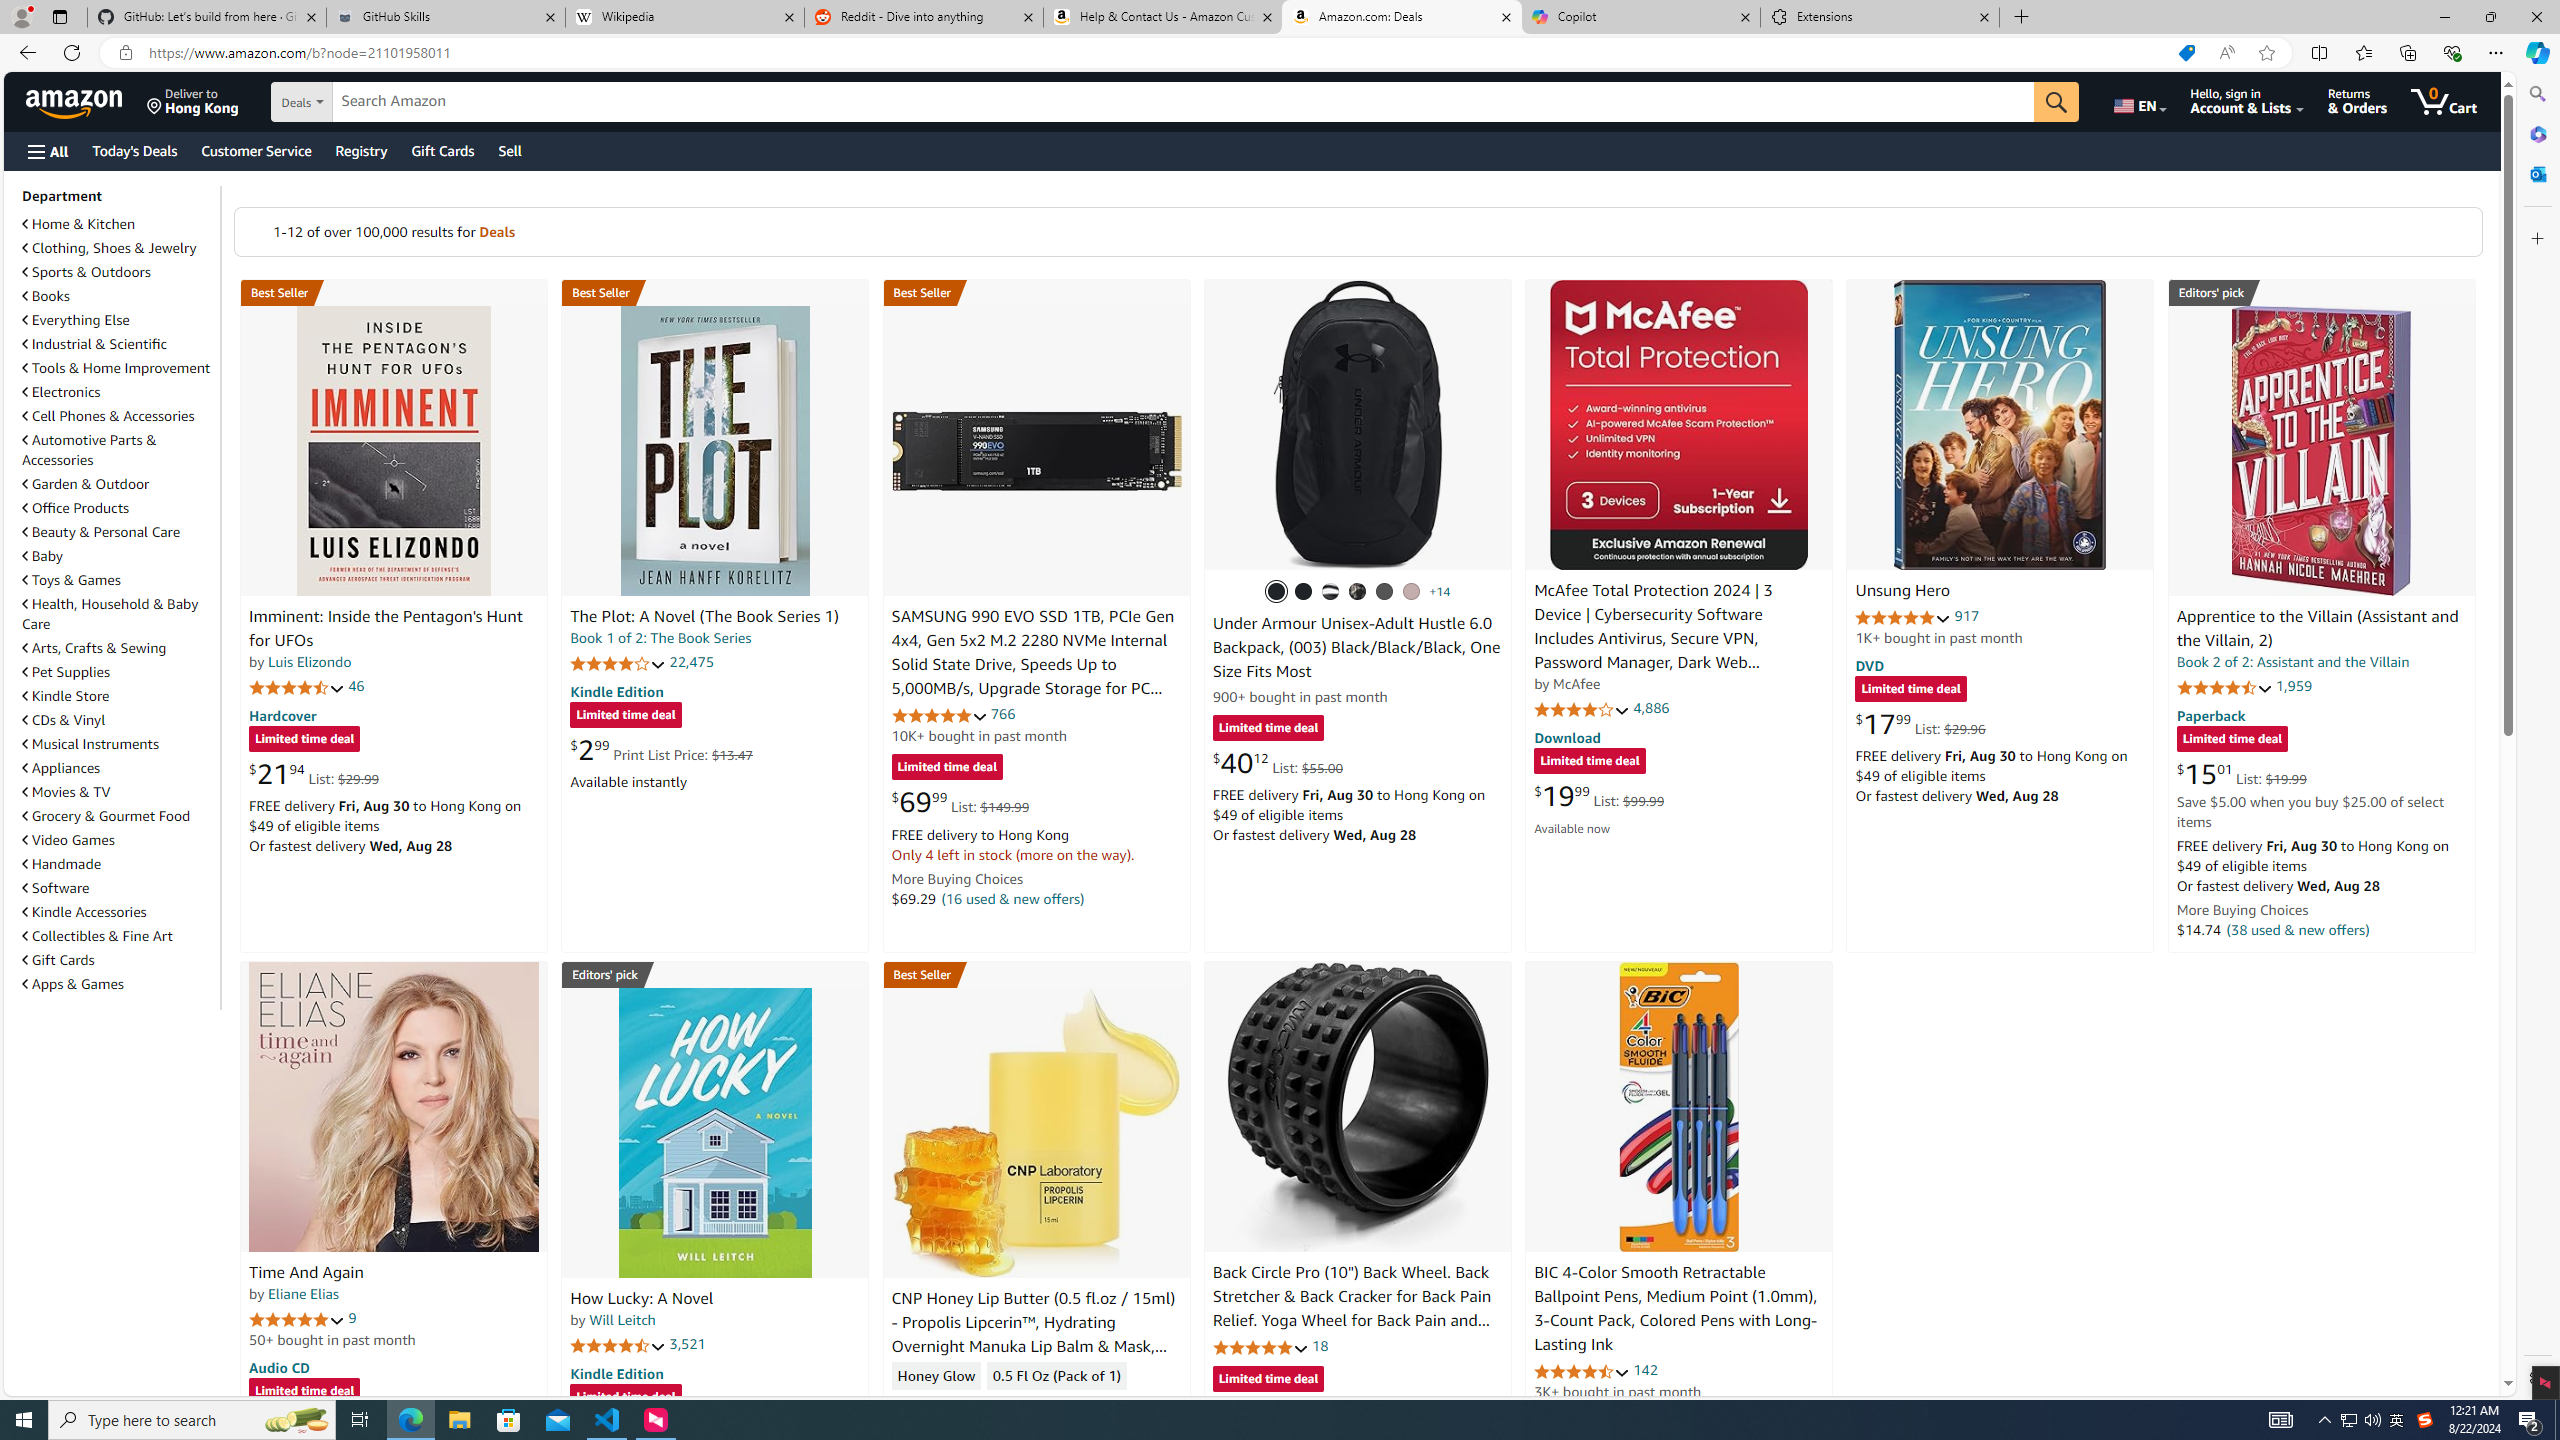 This screenshot has height=1440, width=2560. What do you see at coordinates (2496, 52) in the screenshot?
I see `Settings and more (Alt+F)` at bounding box center [2496, 52].